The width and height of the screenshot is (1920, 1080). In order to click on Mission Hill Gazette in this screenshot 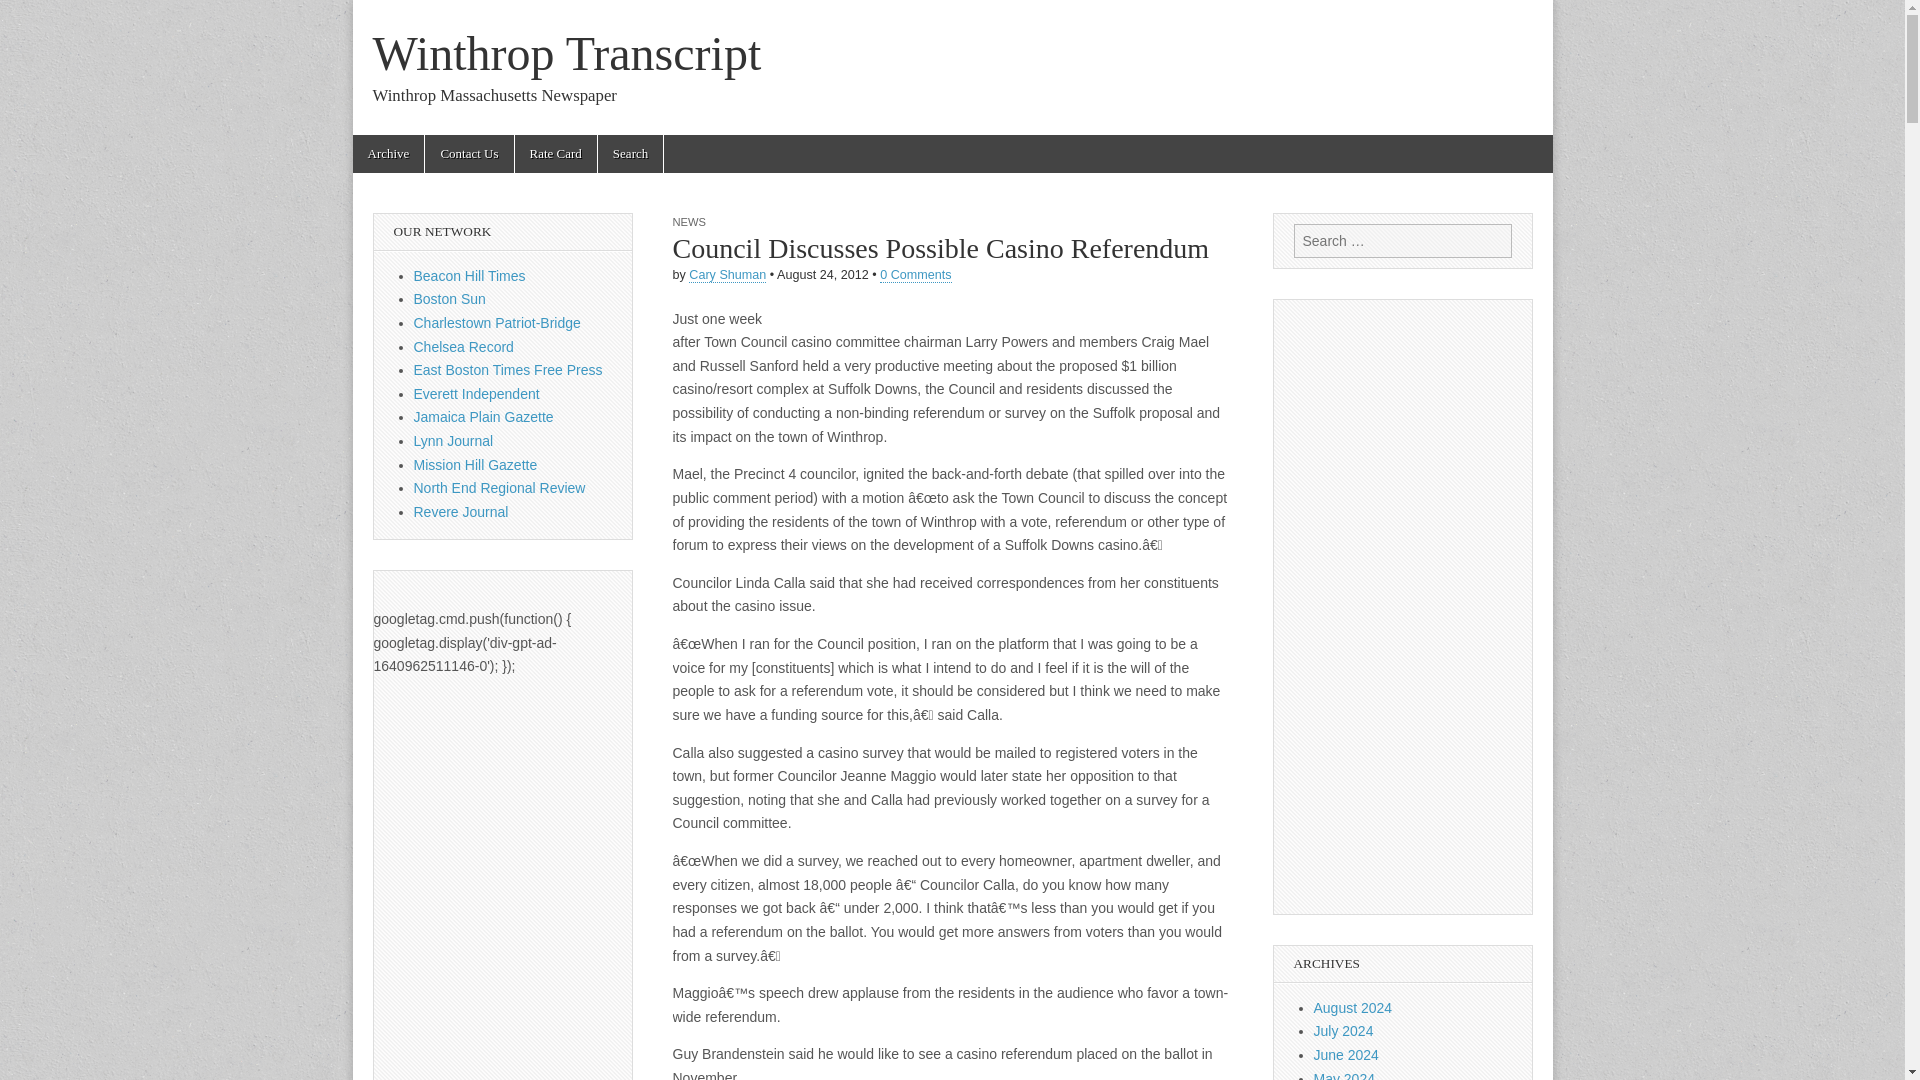, I will do `click(476, 464)`.